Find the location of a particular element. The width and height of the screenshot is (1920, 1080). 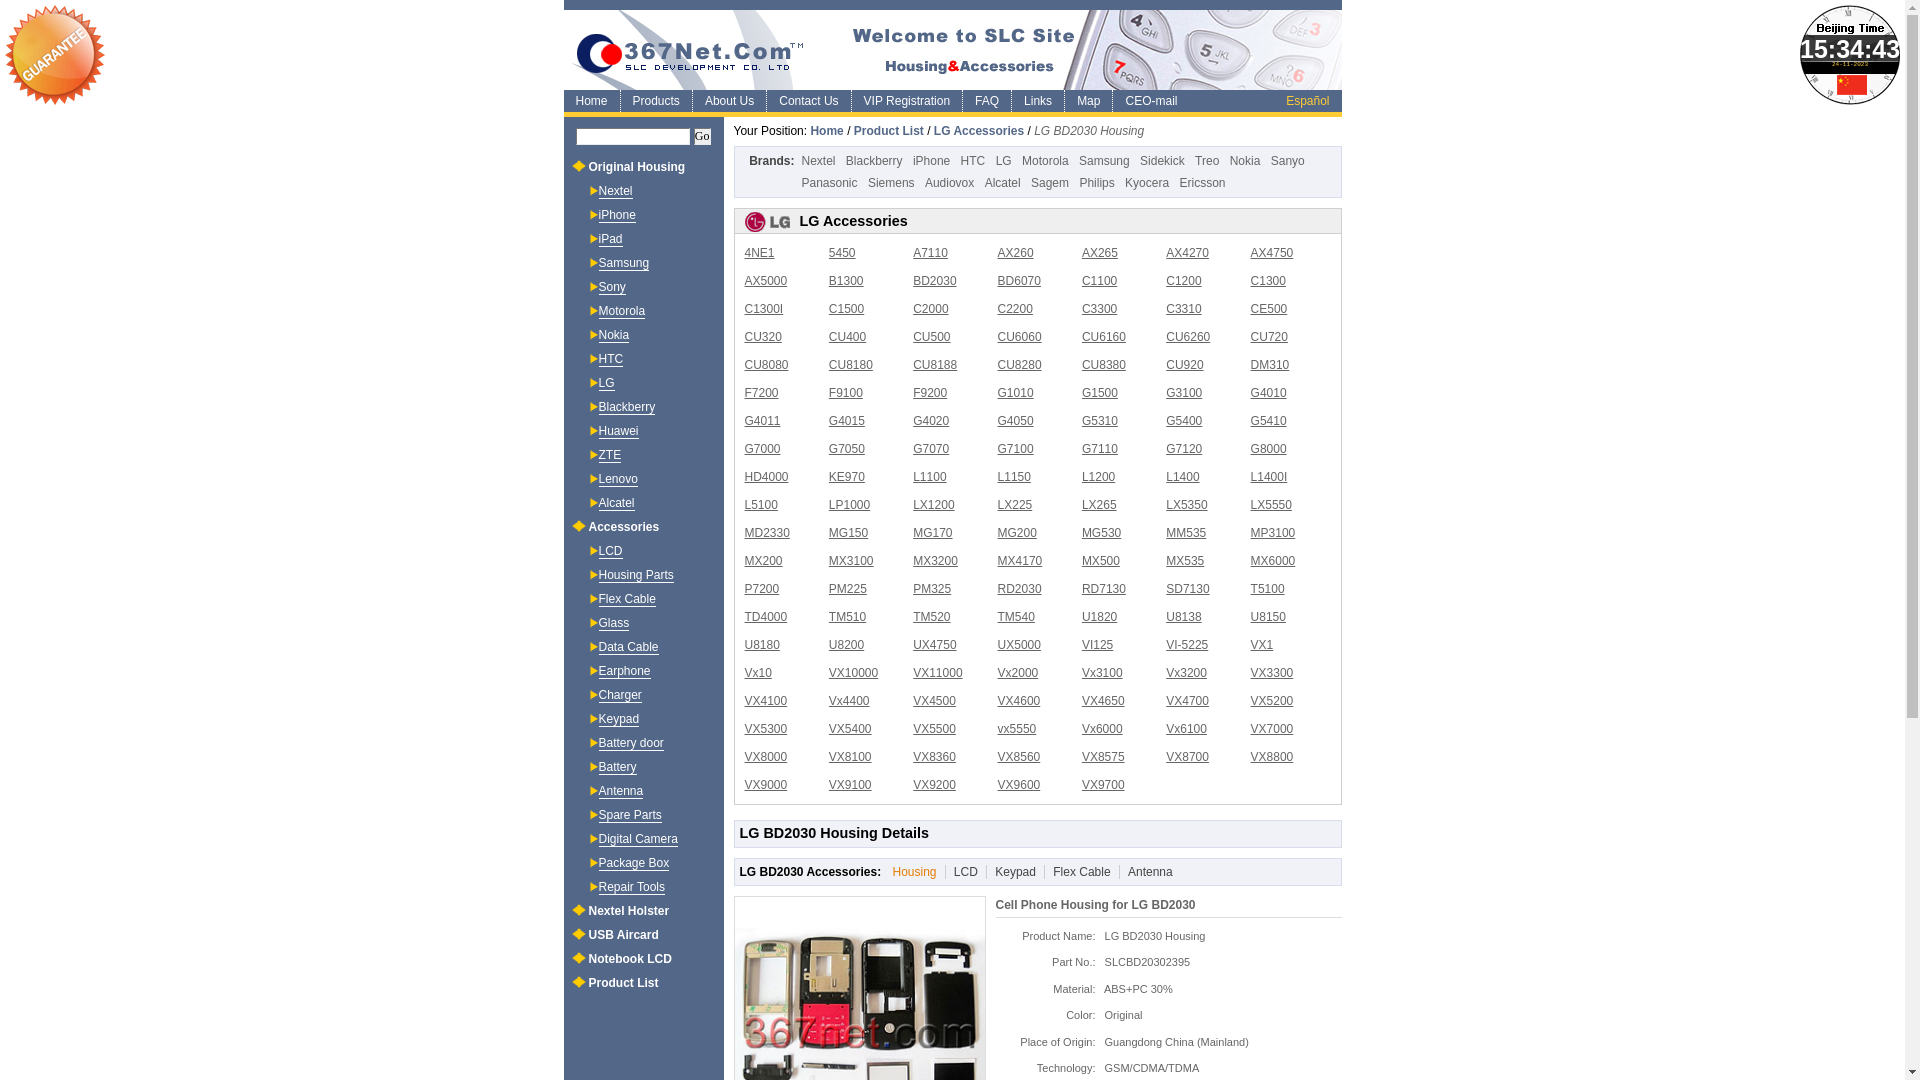

Housing is located at coordinates (910, 872).